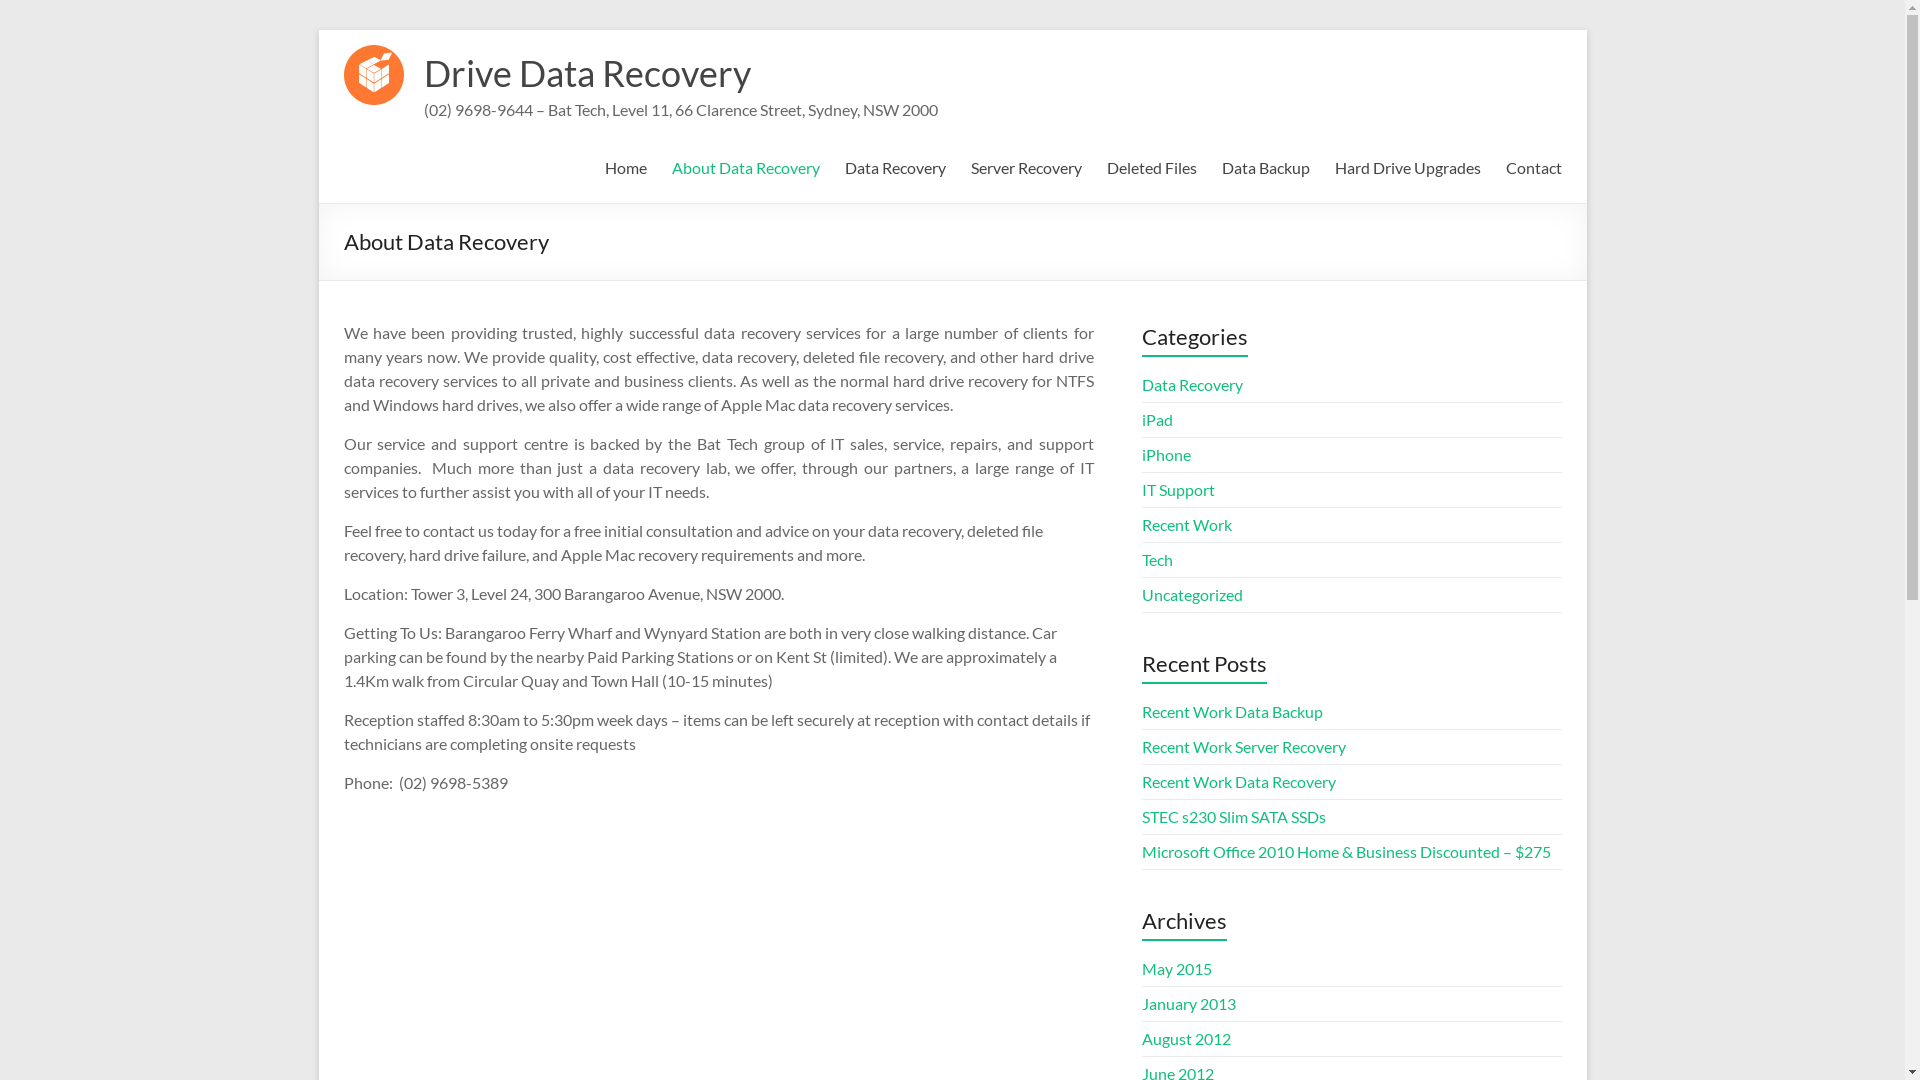 This screenshot has width=1920, height=1080. I want to click on Data Backup, so click(1266, 165).